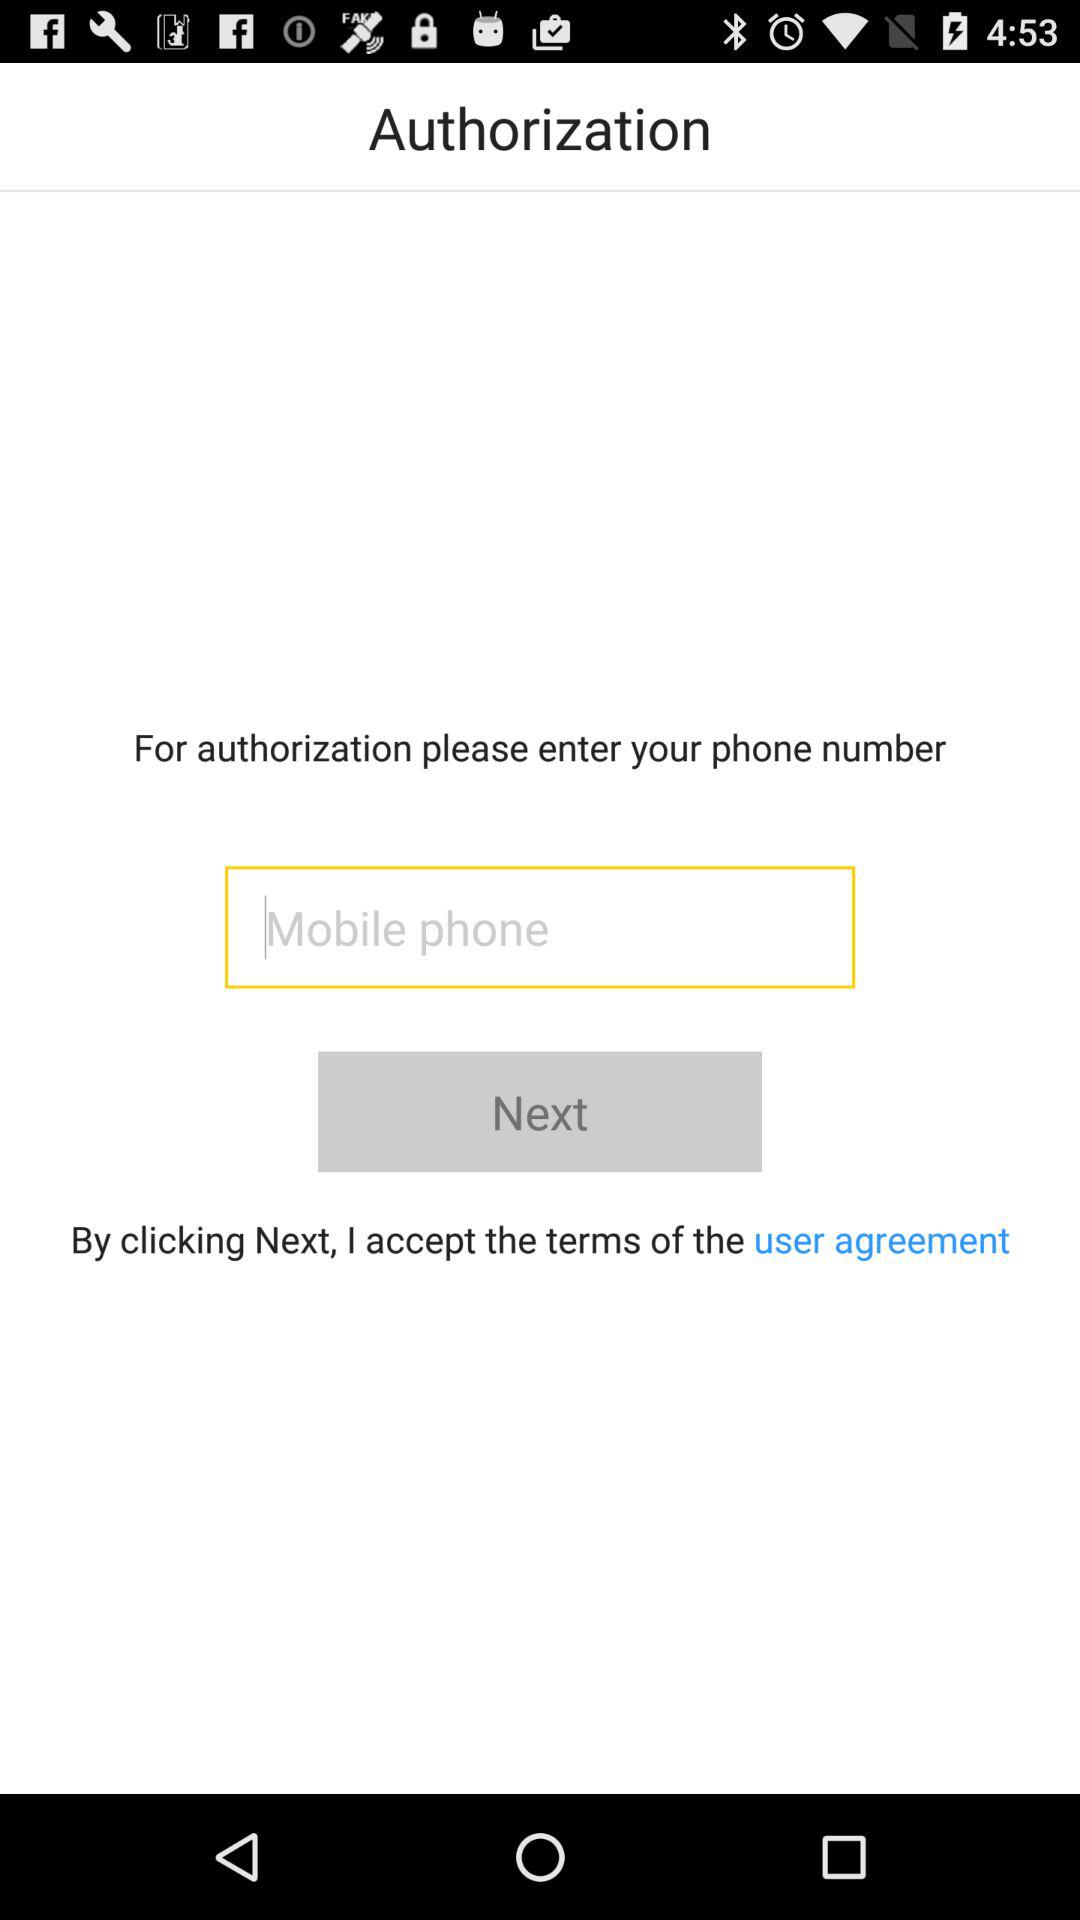  I want to click on enter your phone number, so click(540, 927).